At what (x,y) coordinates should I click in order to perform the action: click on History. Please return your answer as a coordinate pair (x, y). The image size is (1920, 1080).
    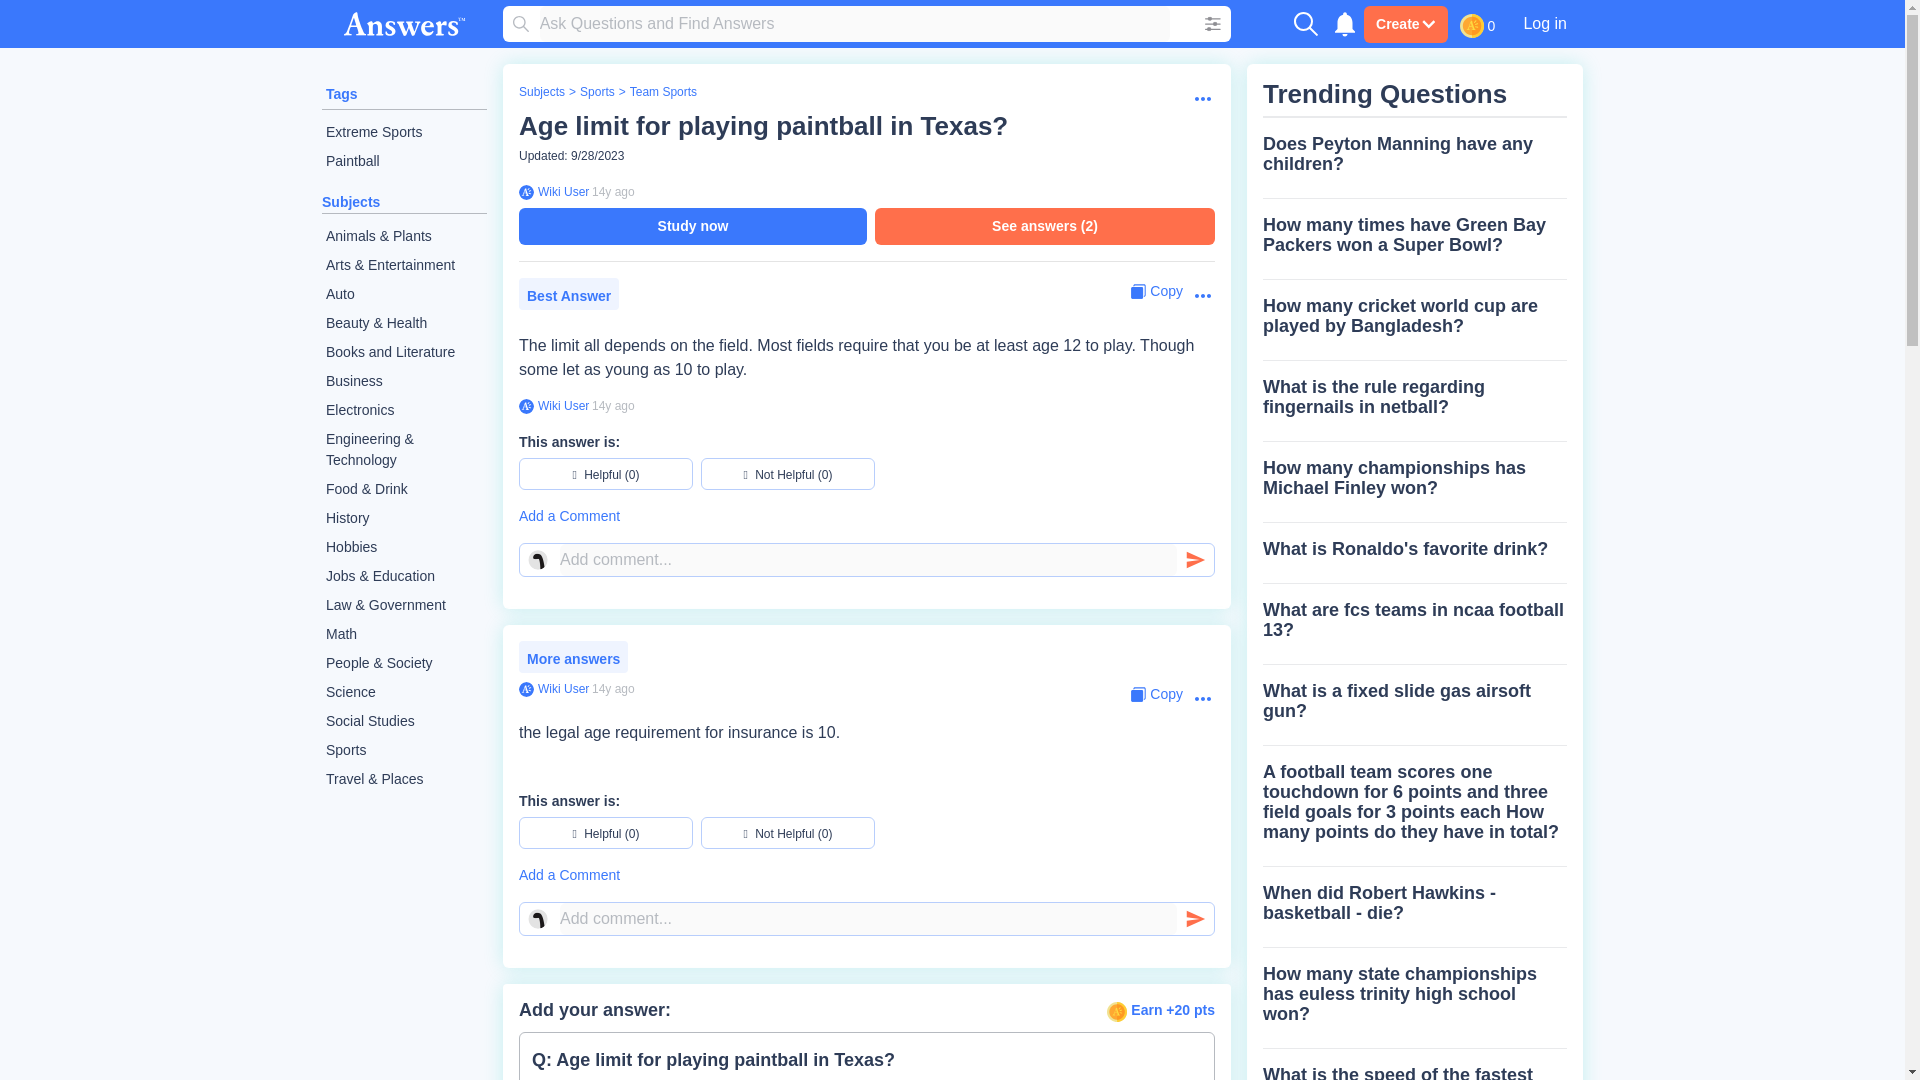
    Looking at the image, I should click on (404, 518).